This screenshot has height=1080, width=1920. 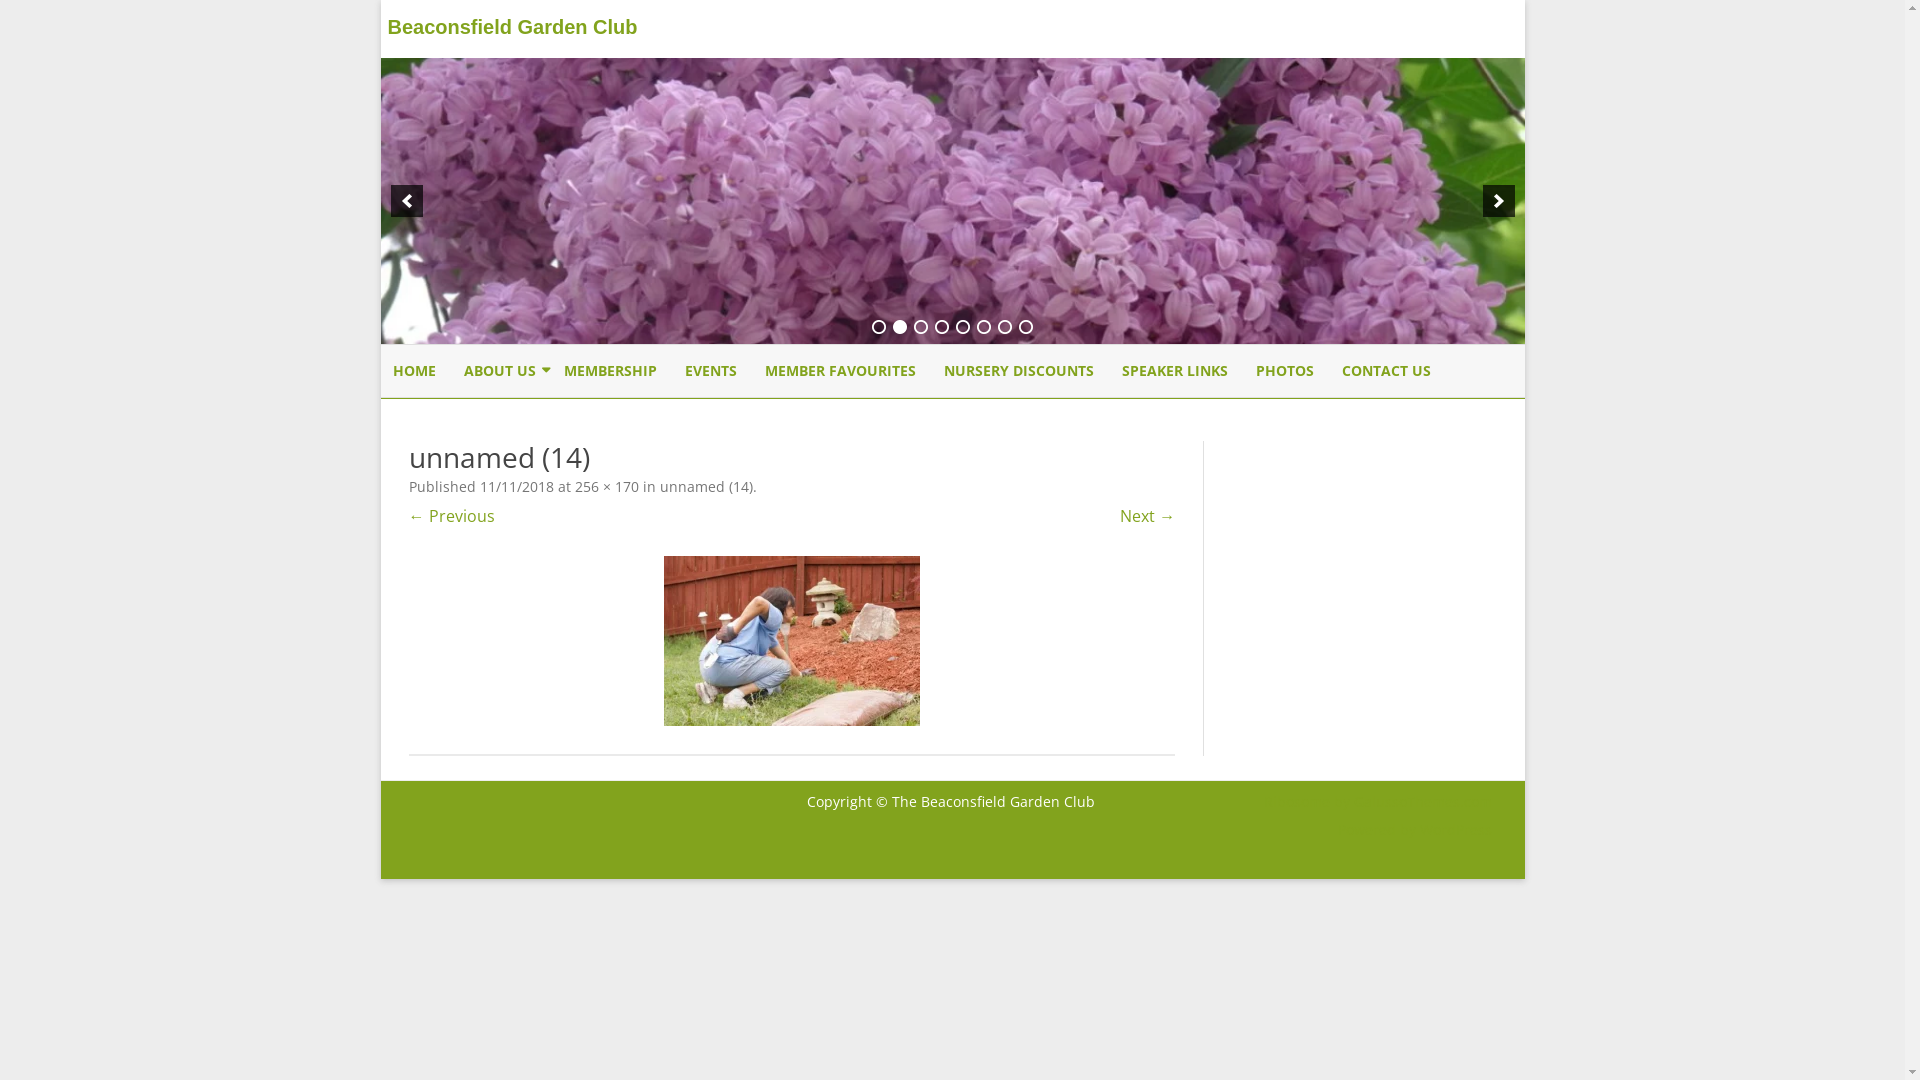 What do you see at coordinates (710, 371) in the screenshot?
I see `EVENTS` at bounding box center [710, 371].